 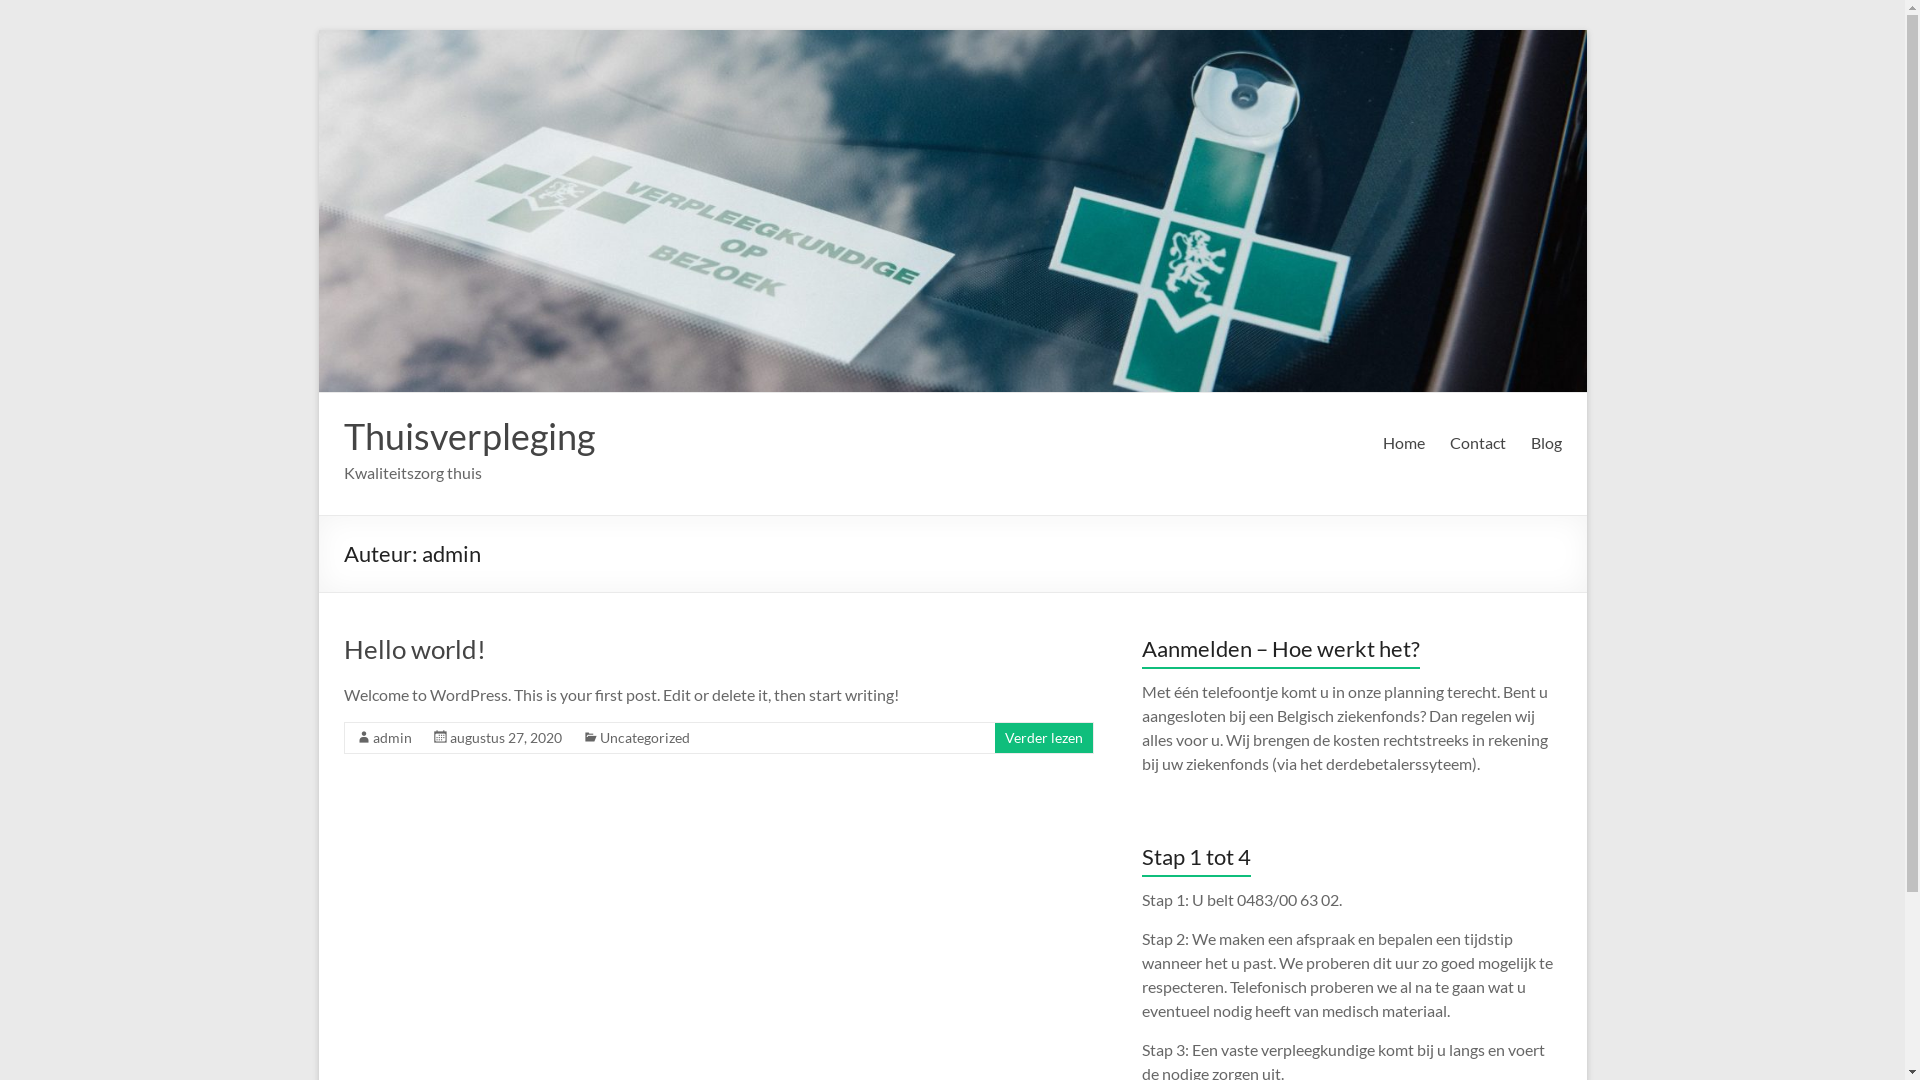 What do you see at coordinates (470, 436) in the screenshot?
I see `Thuisverpleging` at bounding box center [470, 436].